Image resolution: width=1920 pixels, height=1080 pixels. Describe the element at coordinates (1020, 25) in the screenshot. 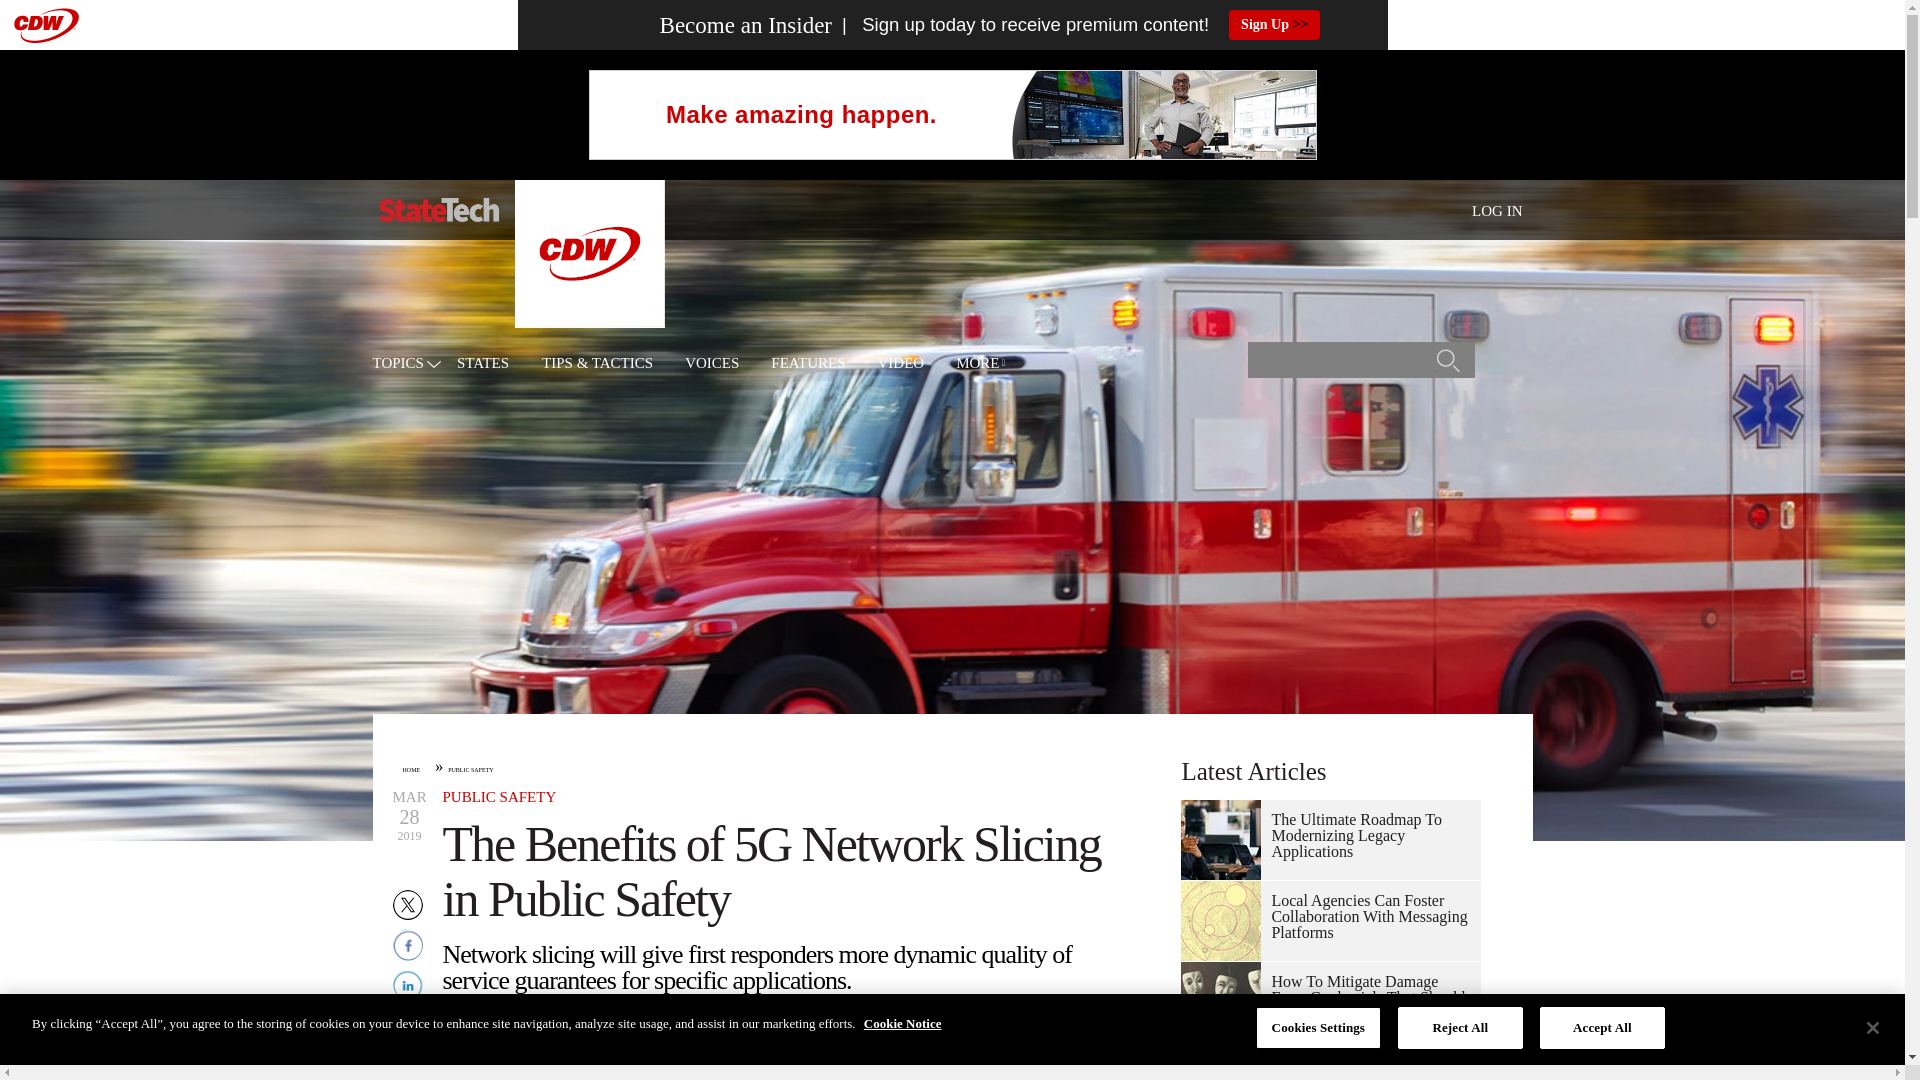

I see `Sign up today to receive premium content!` at that location.